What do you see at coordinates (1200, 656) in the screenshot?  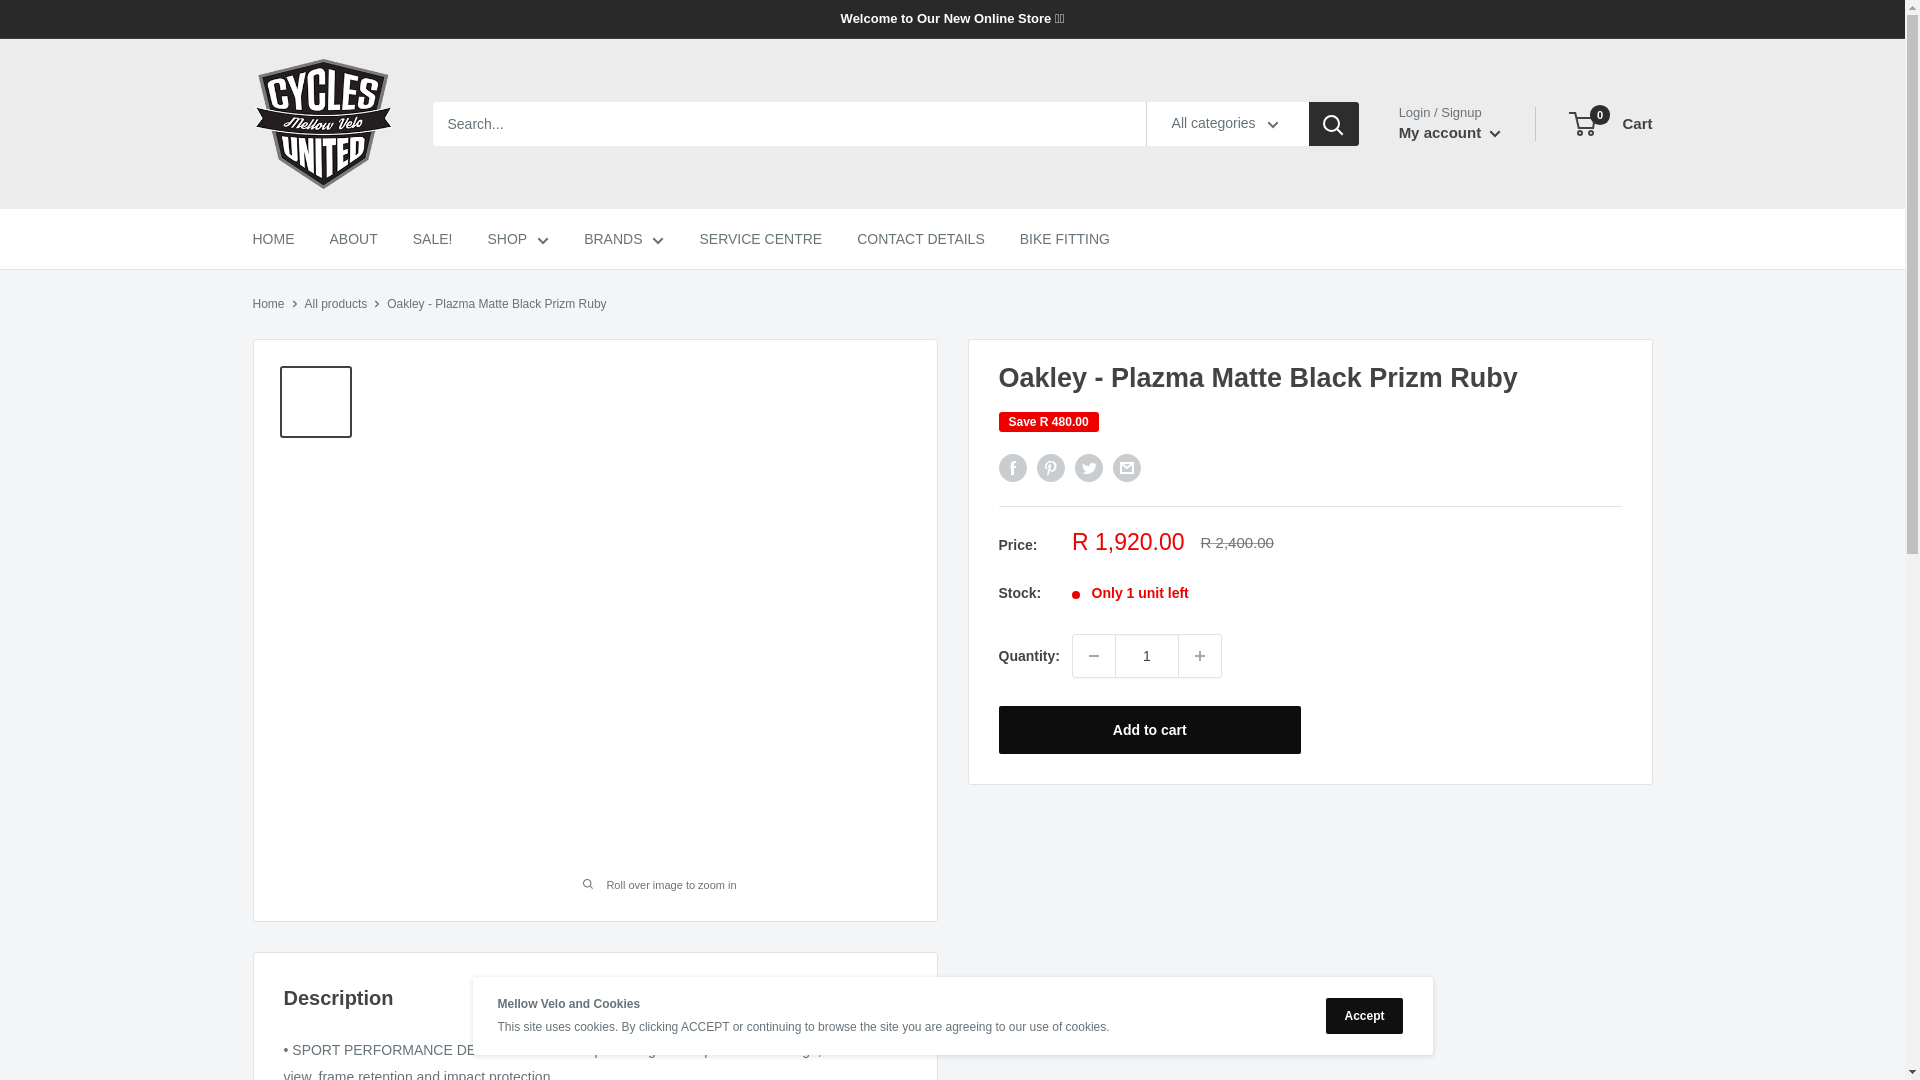 I see `Increase quantity by 1` at bounding box center [1200, 656].